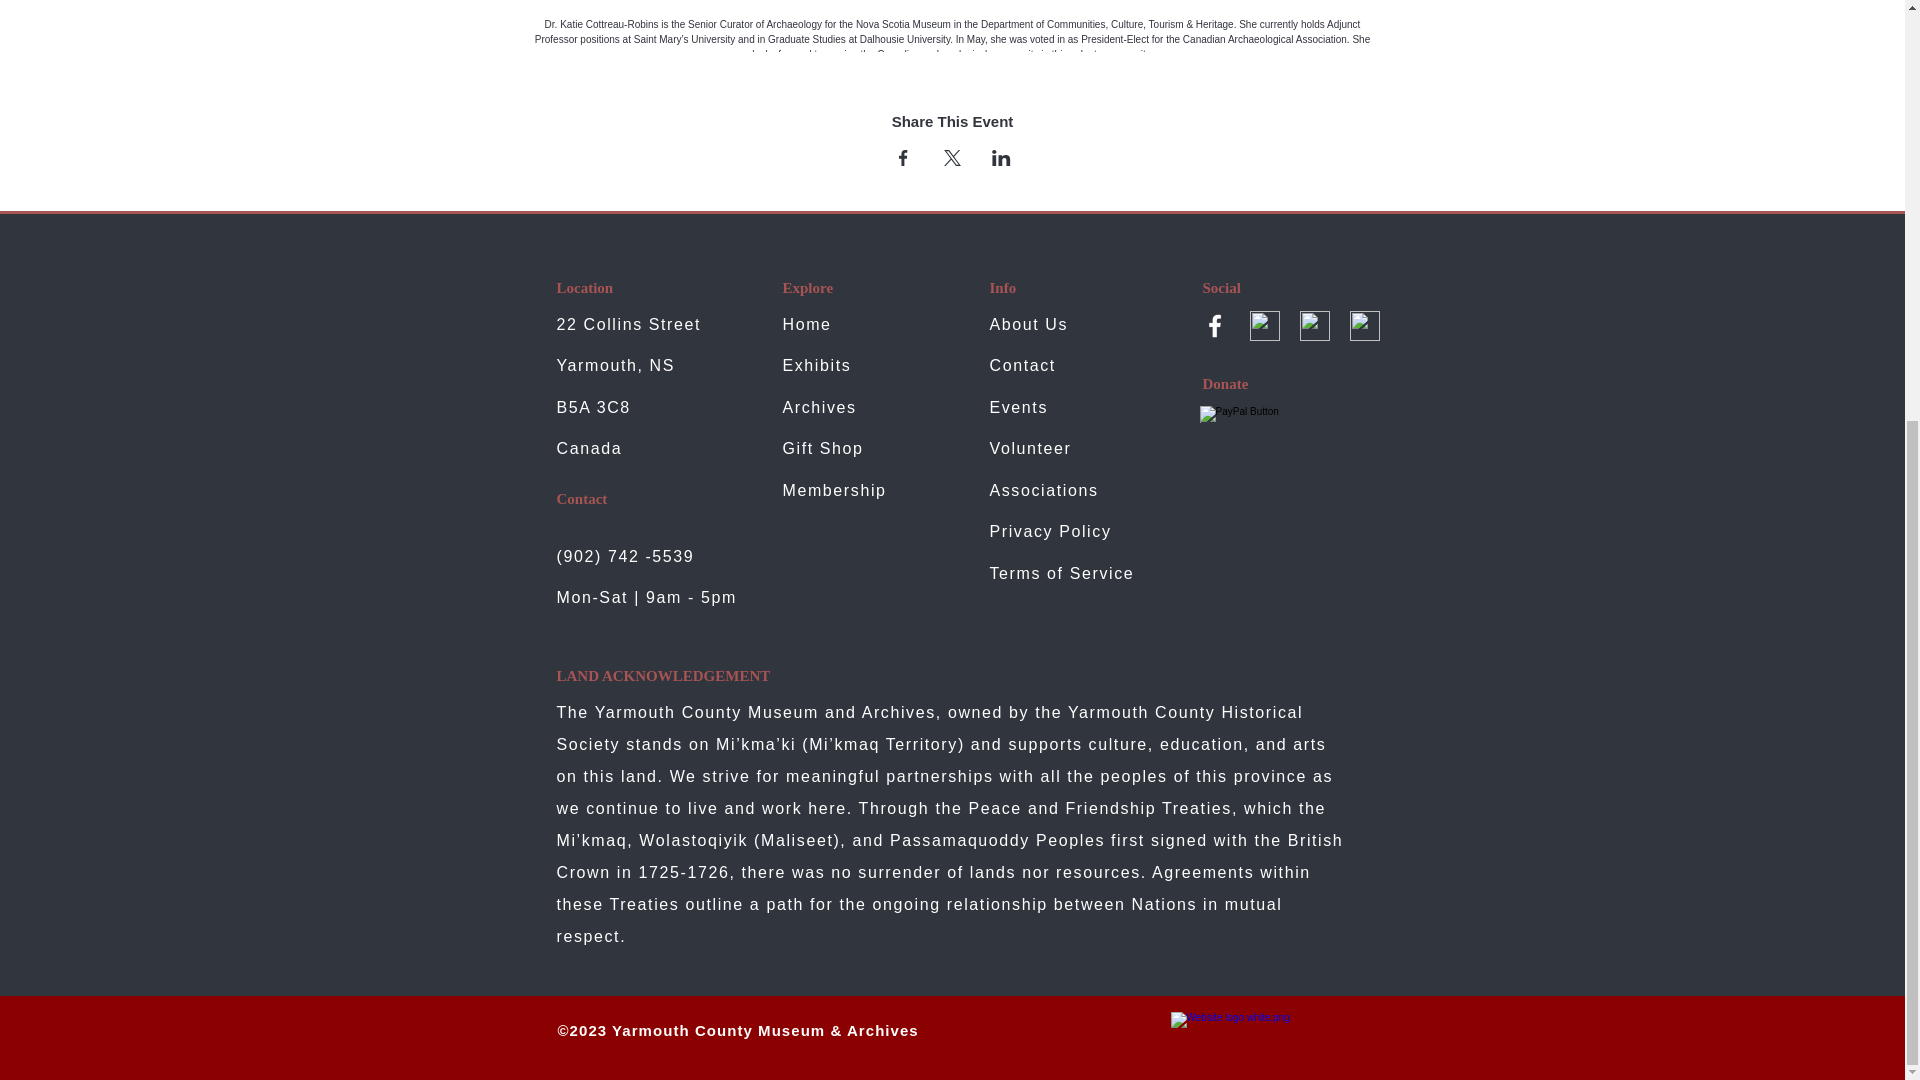 This screenshot has width=1920, height=1080. What do you see at coordinates (1030, 324) in the screenshot?
I see `About Us` at bounding box center [1030, 324].